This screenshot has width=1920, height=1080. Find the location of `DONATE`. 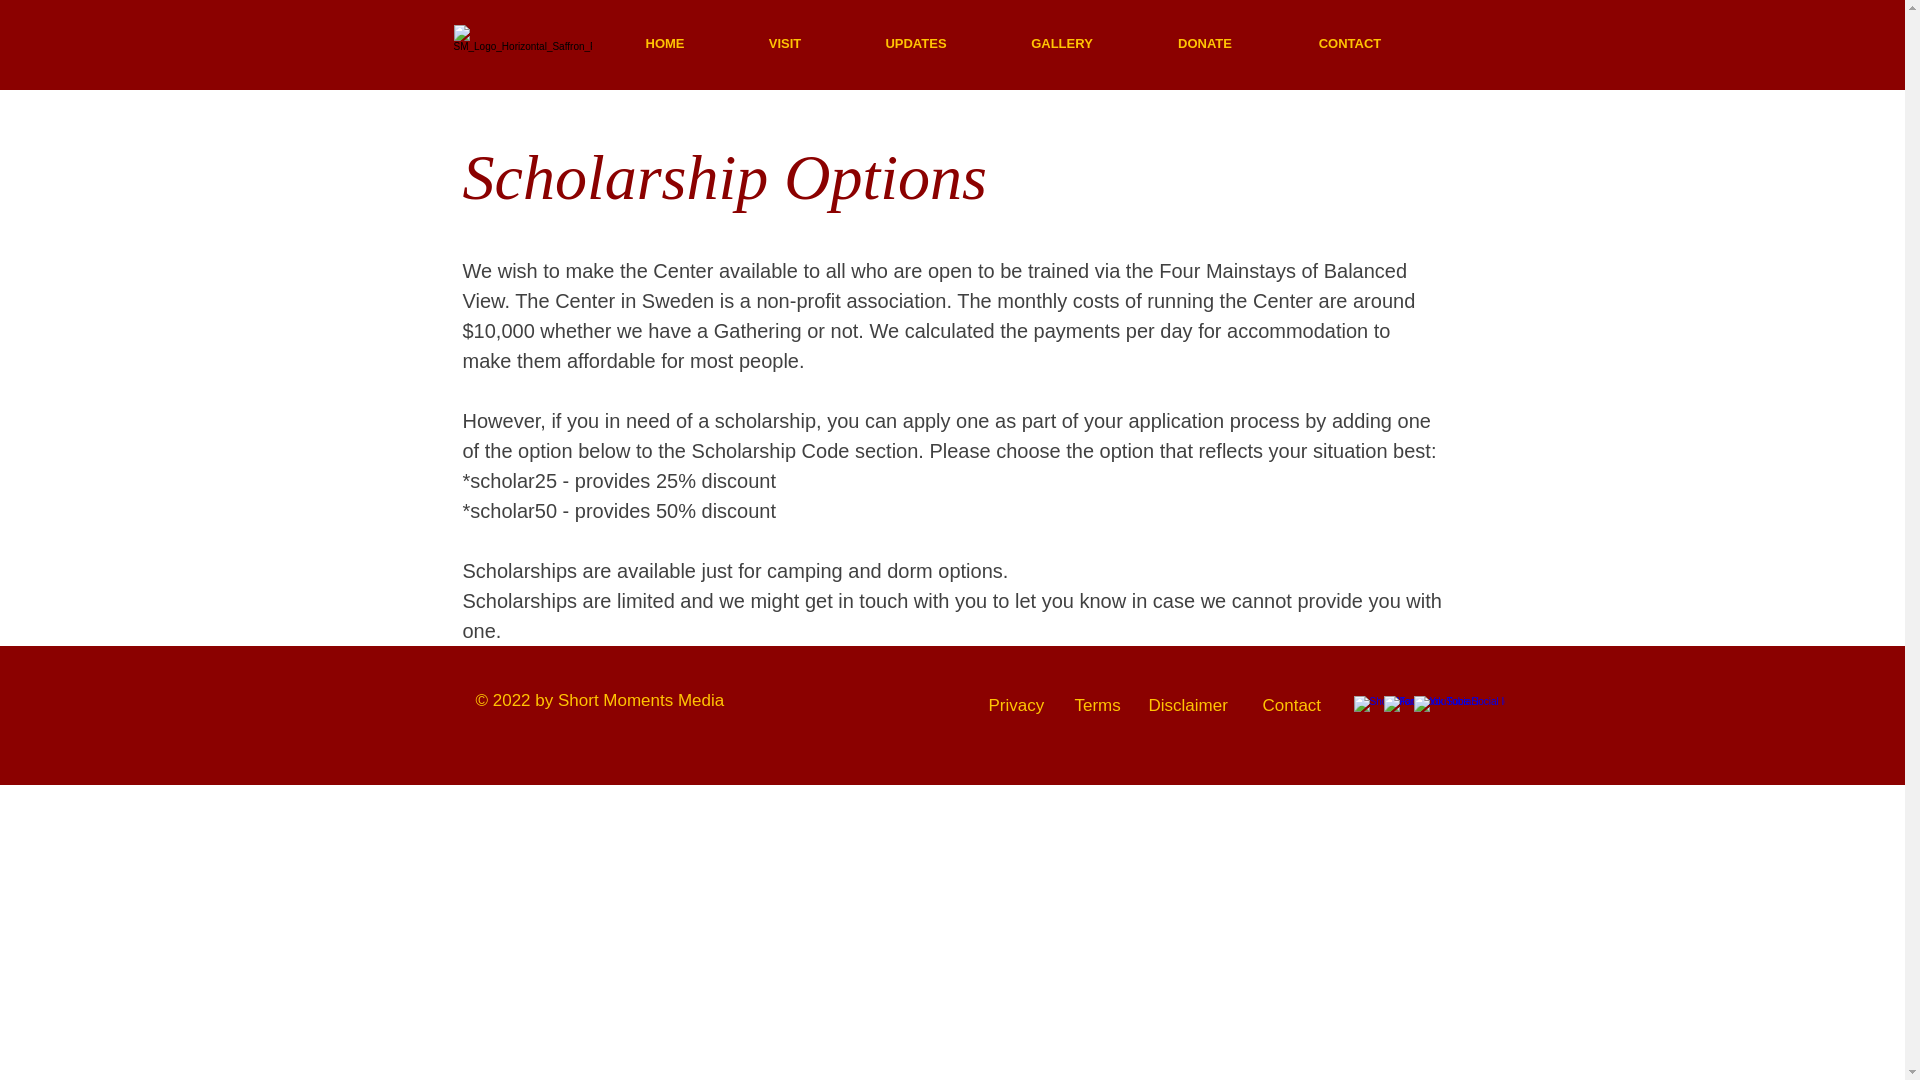

DONATE is located at coordinates (1204, 44).